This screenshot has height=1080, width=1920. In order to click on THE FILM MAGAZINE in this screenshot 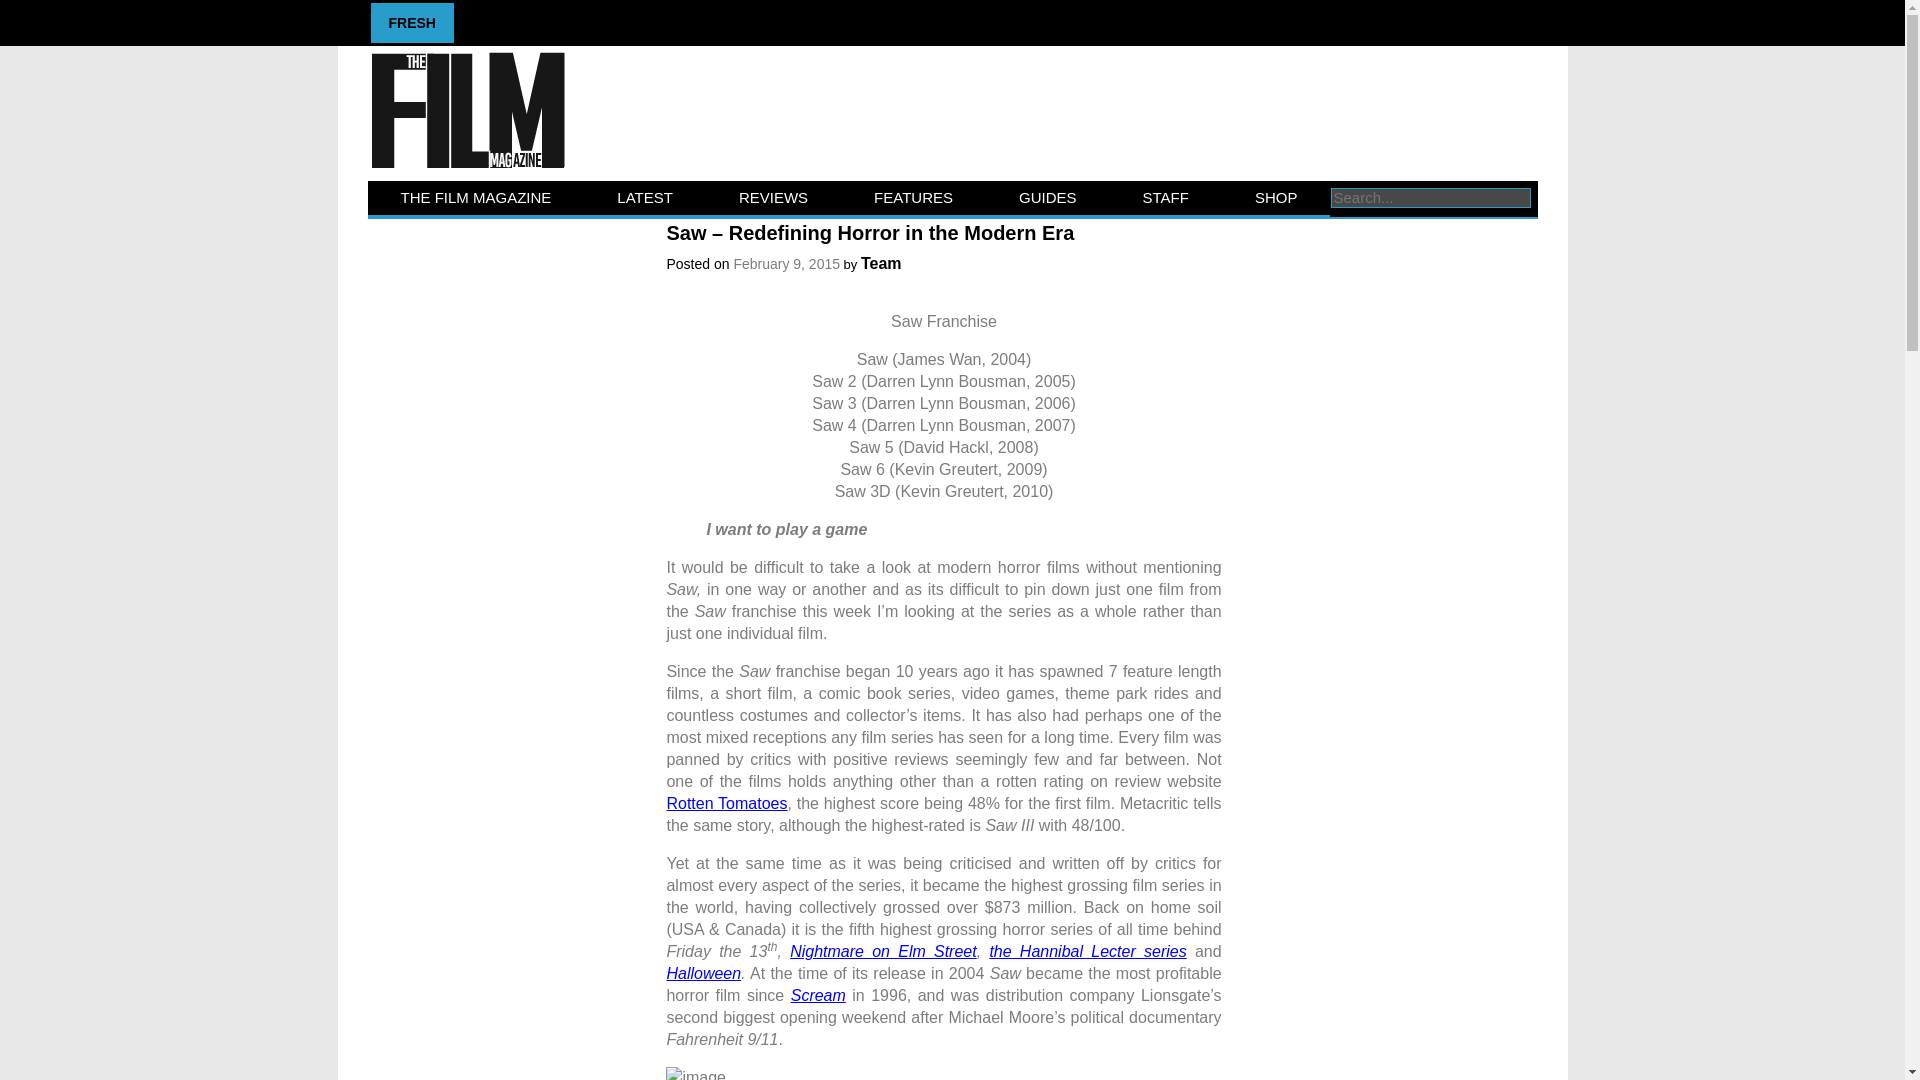, I will do `click(476, 198)`.